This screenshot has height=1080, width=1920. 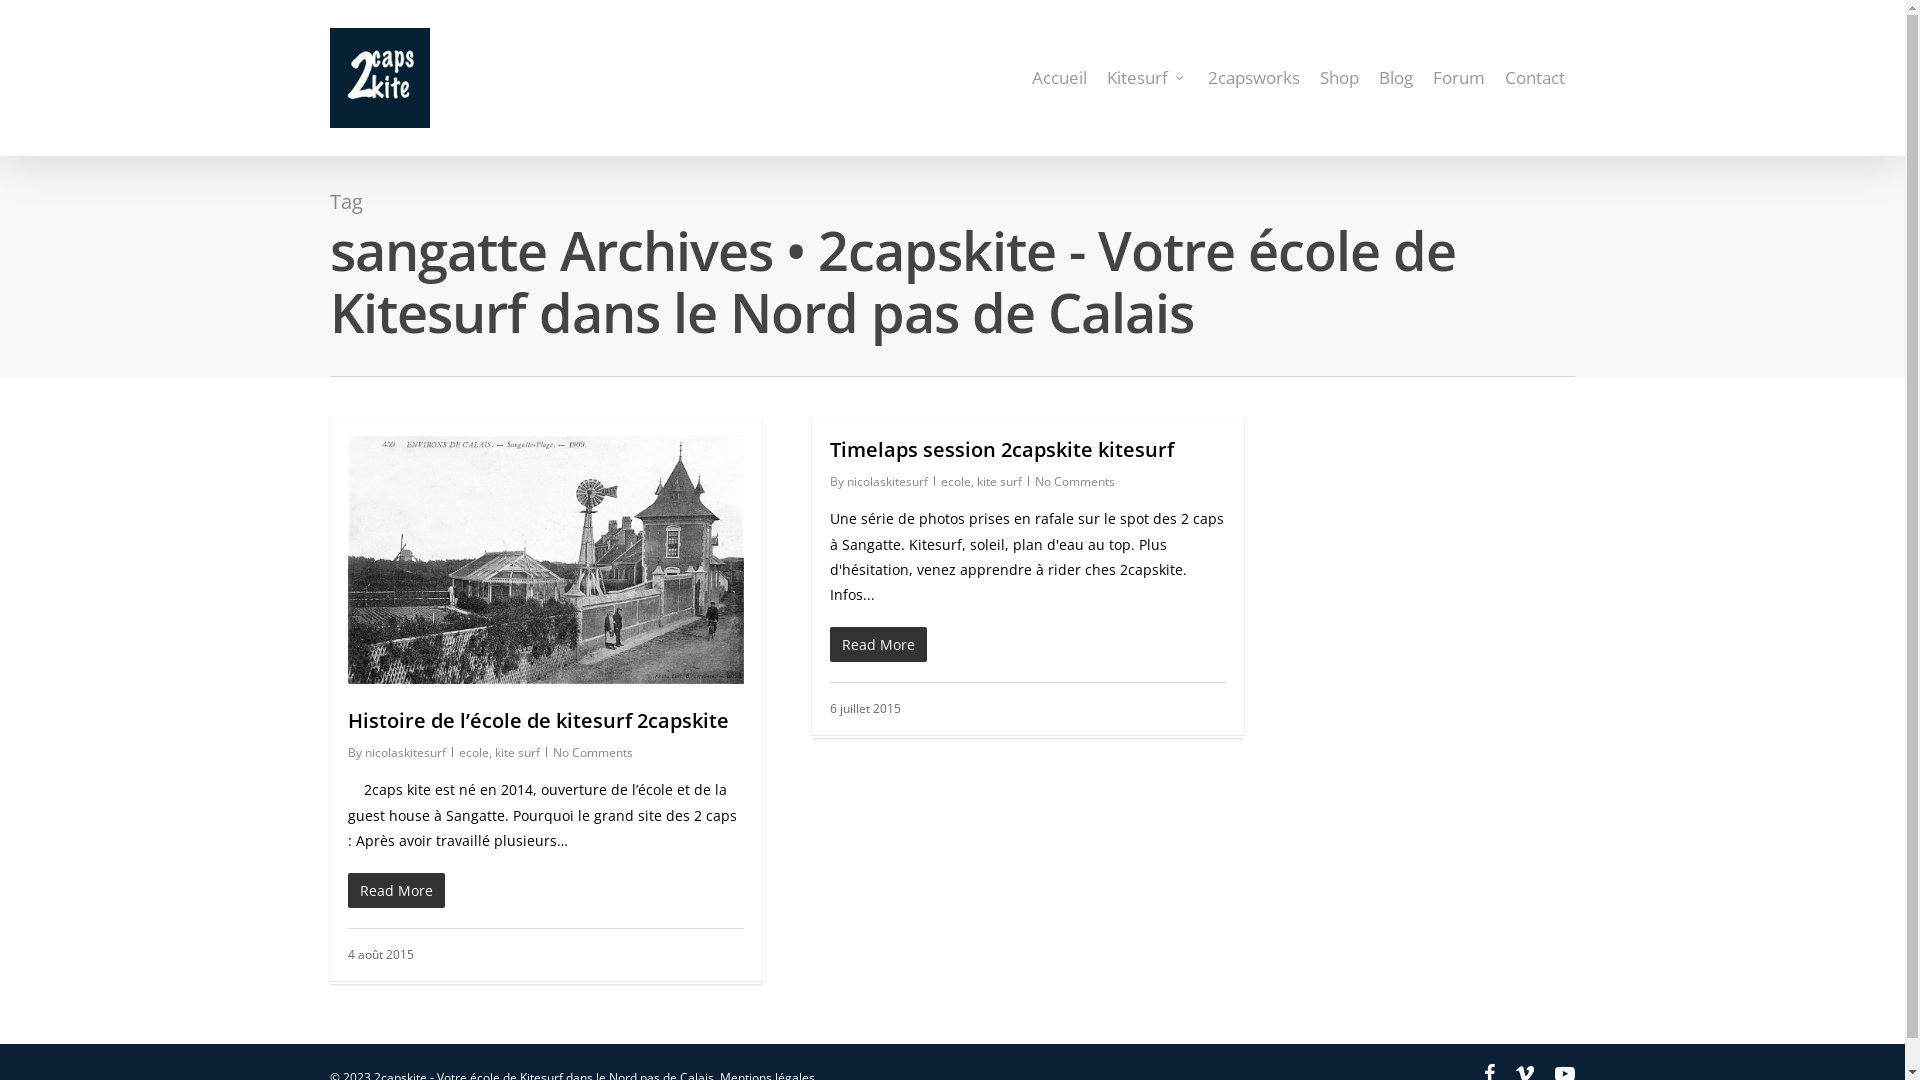 What do you see at coordinates (888, 482) in the screenshot?
I see `nicolaskitesurf` at bounding box center [888, 482].